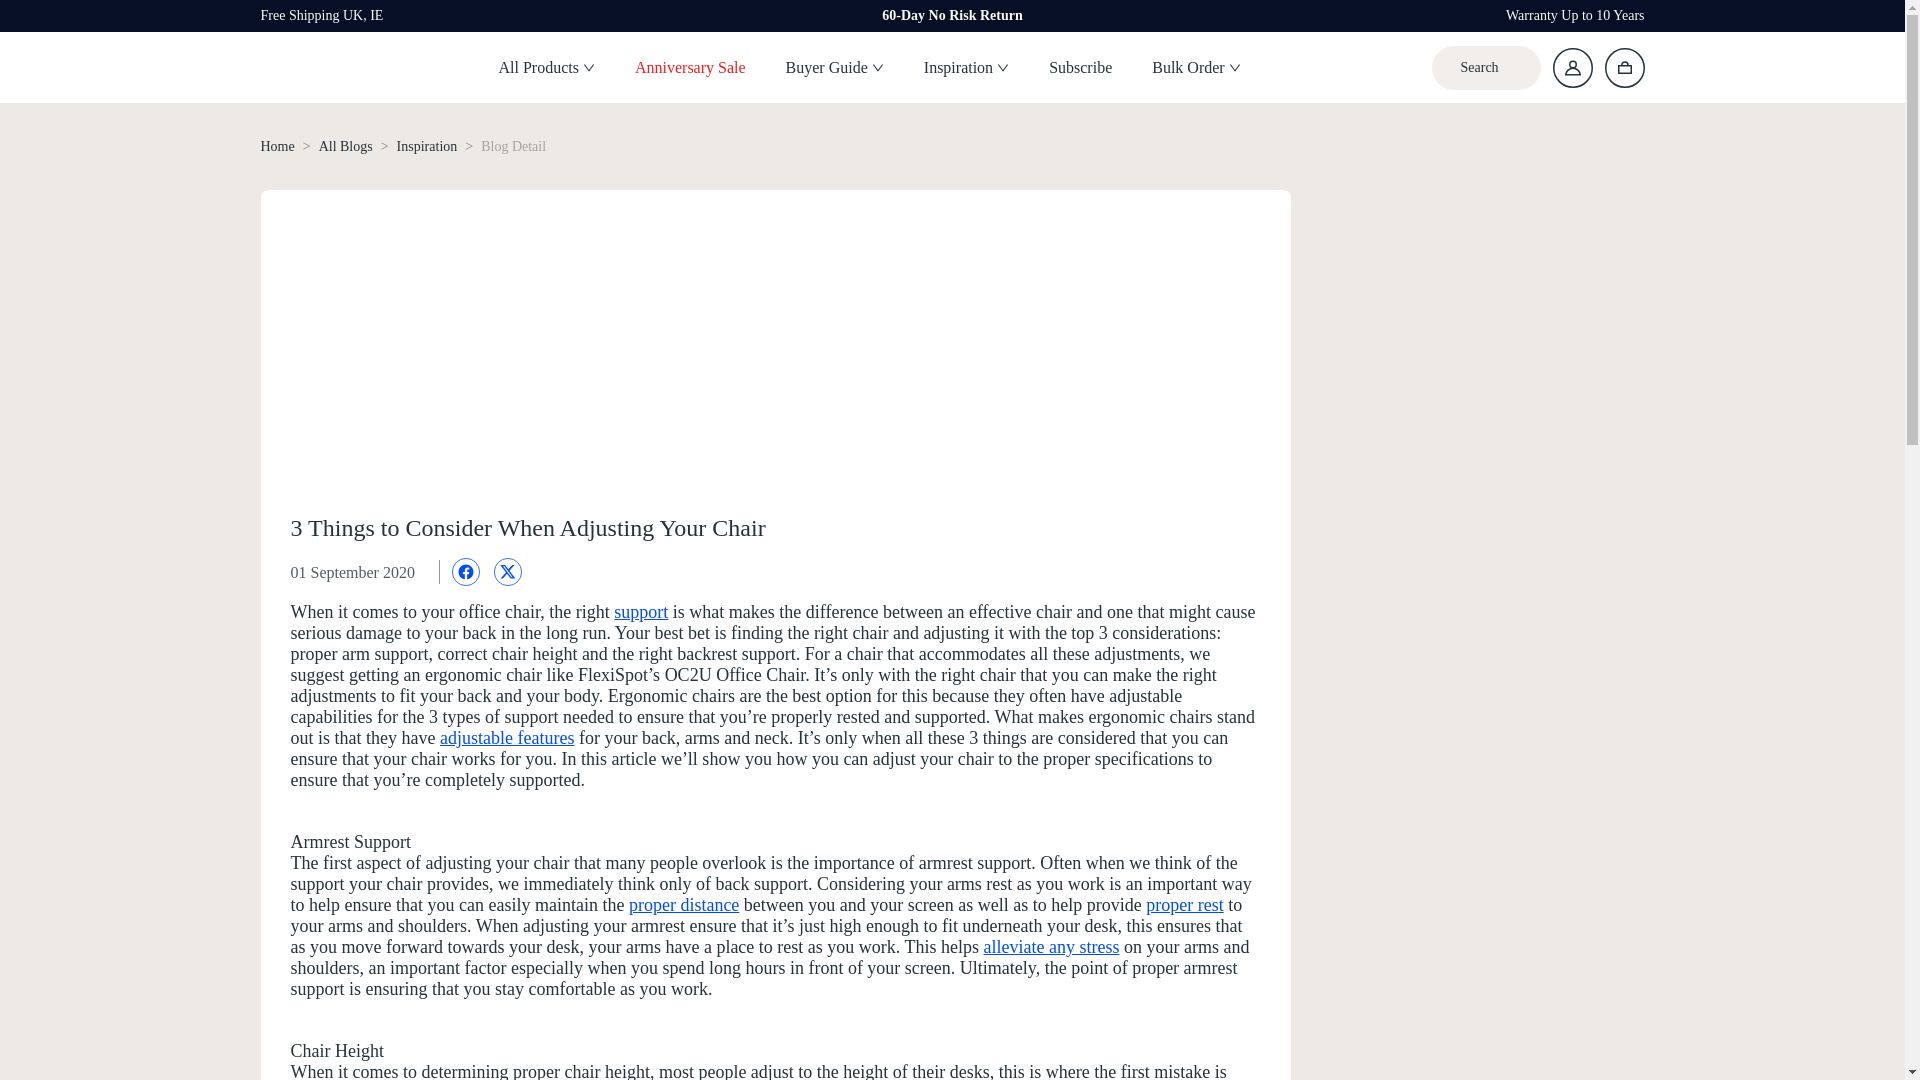  I want to click on proper distance, so click(684, 904).